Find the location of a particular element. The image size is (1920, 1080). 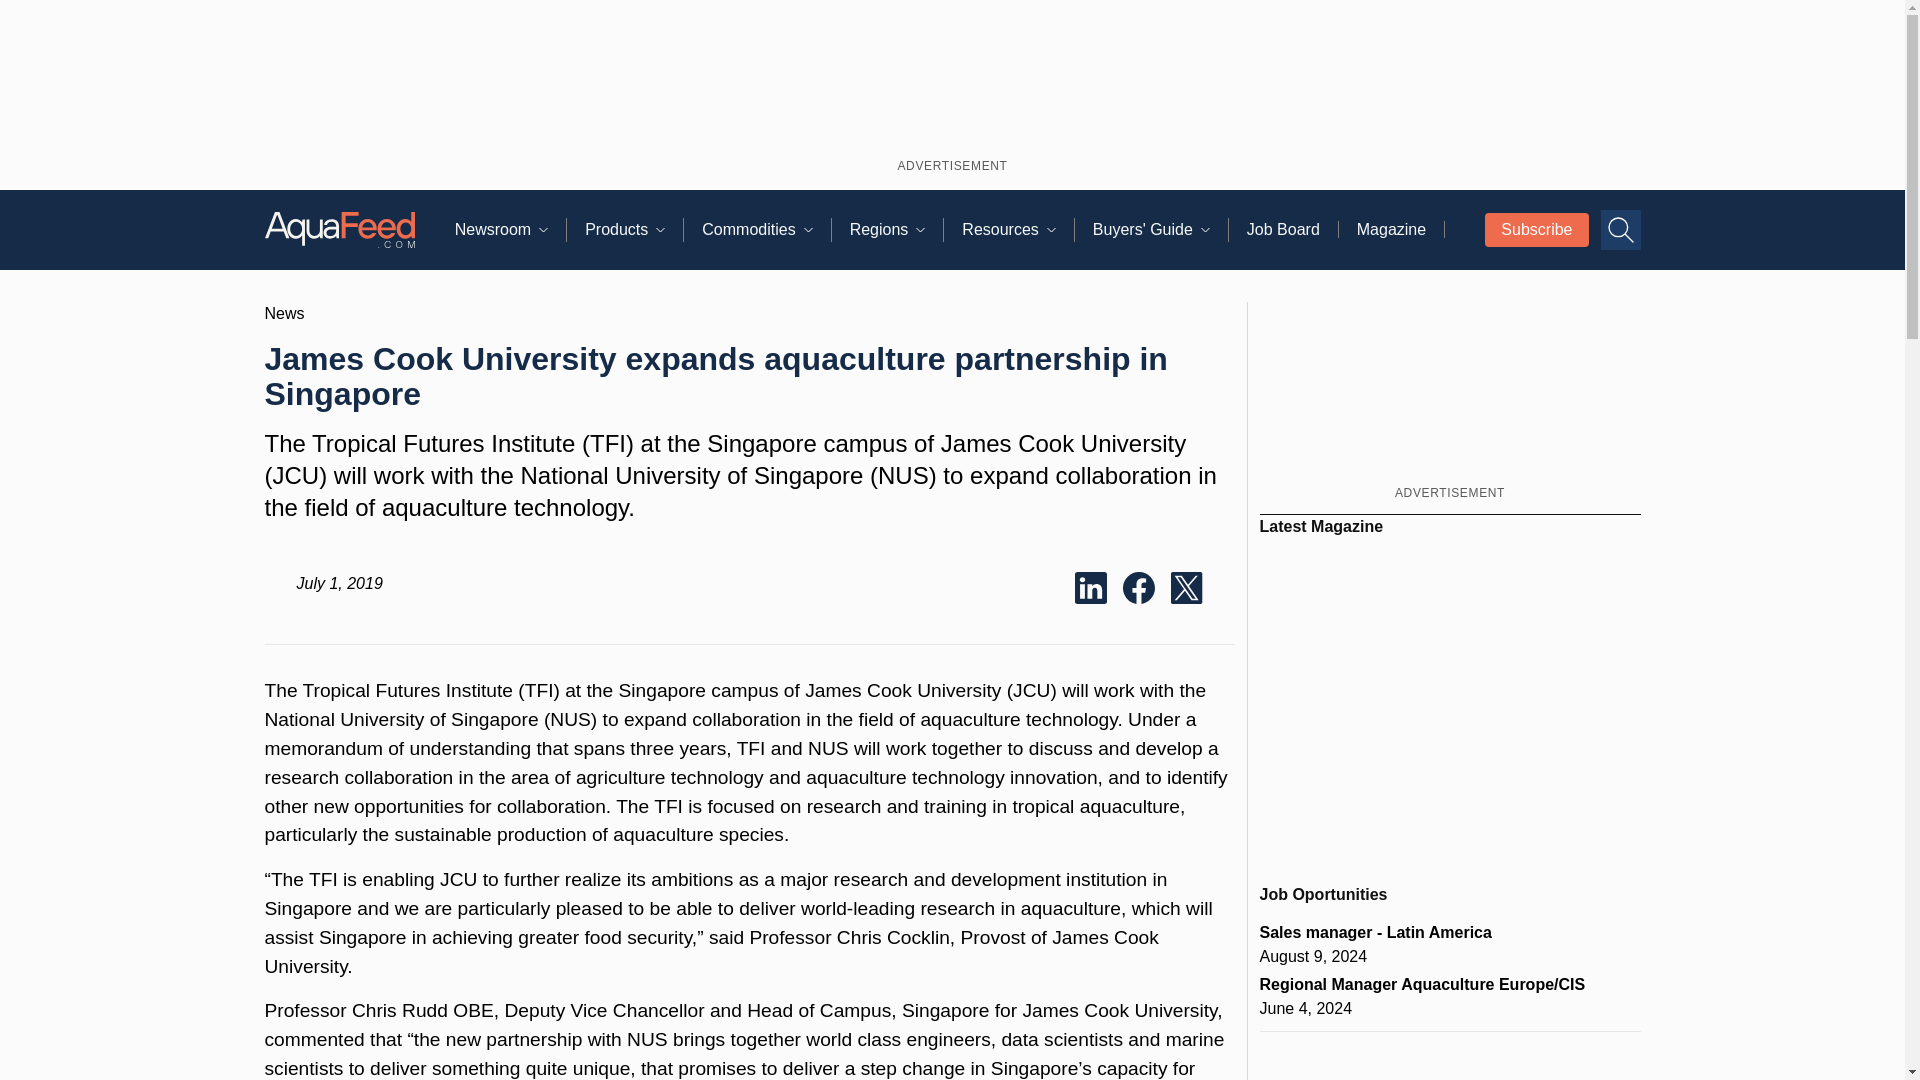

Resources is located at coordinates (1017, 230).